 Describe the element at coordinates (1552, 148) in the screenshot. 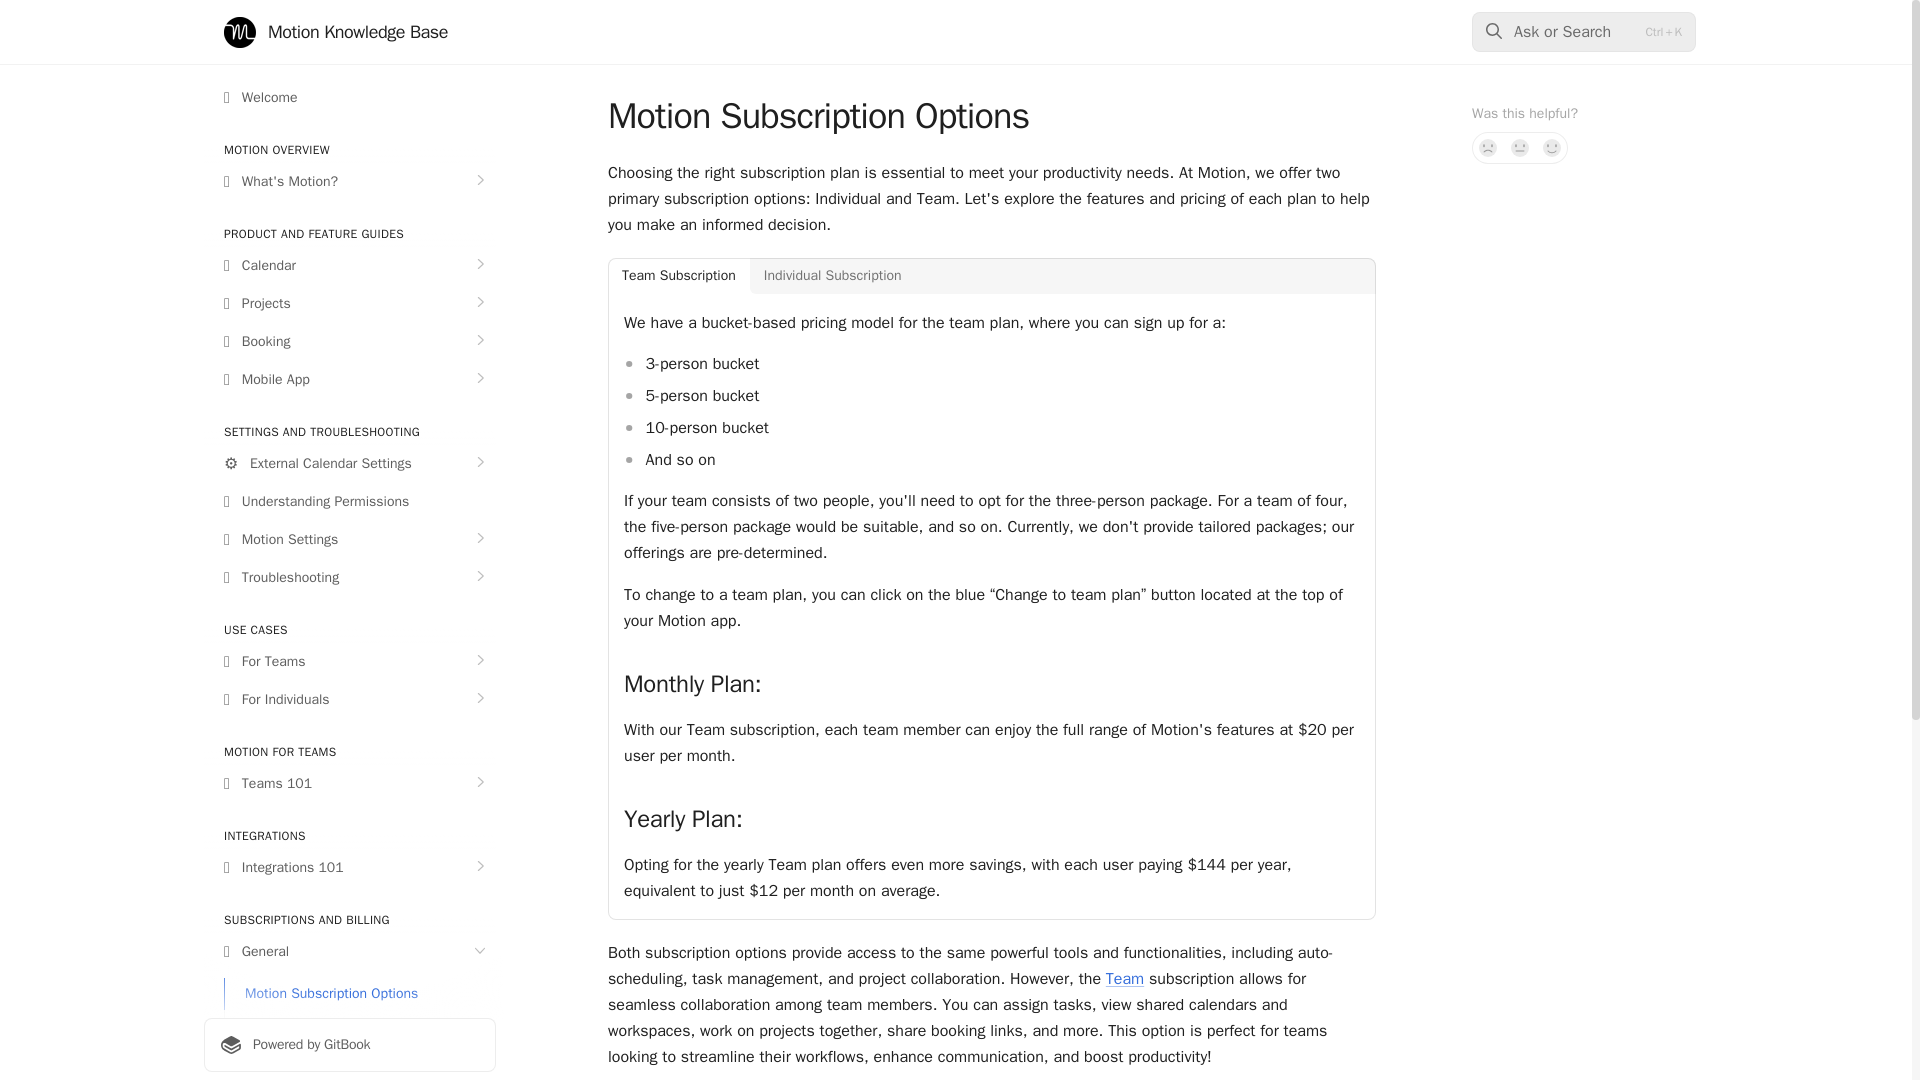

I see `Yes, it was!` at that location.